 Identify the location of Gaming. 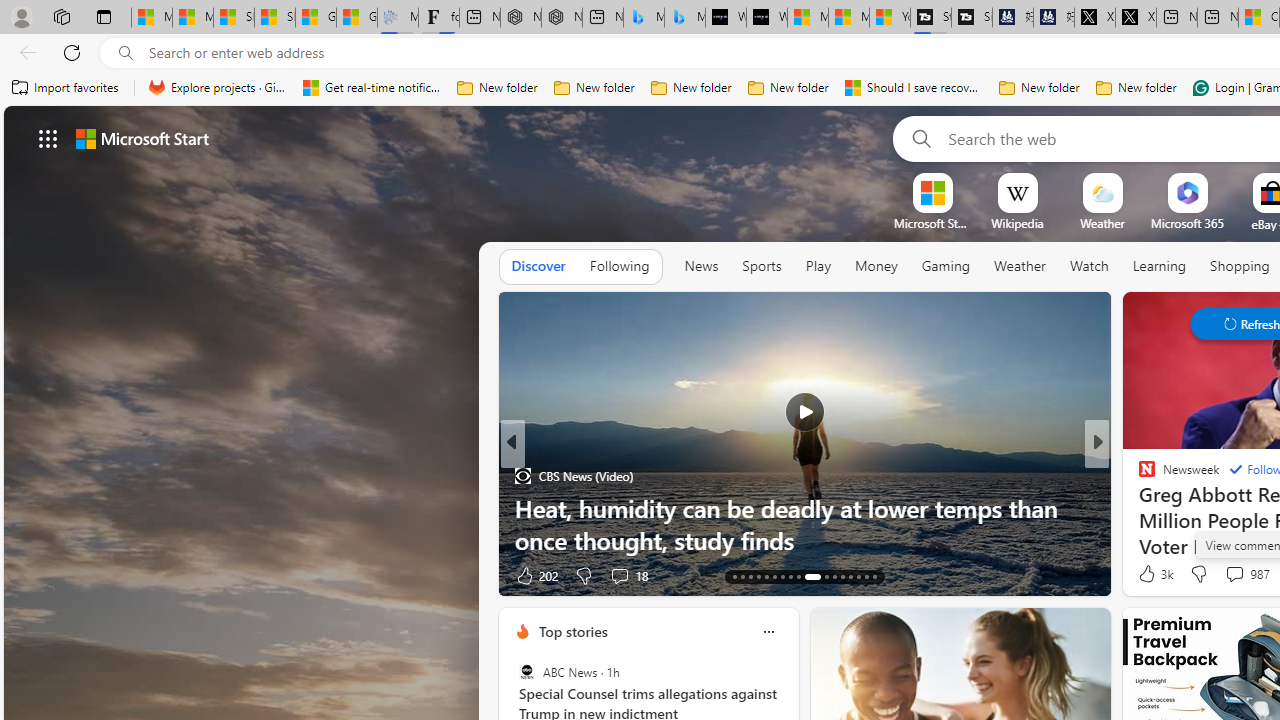
(946, 267).